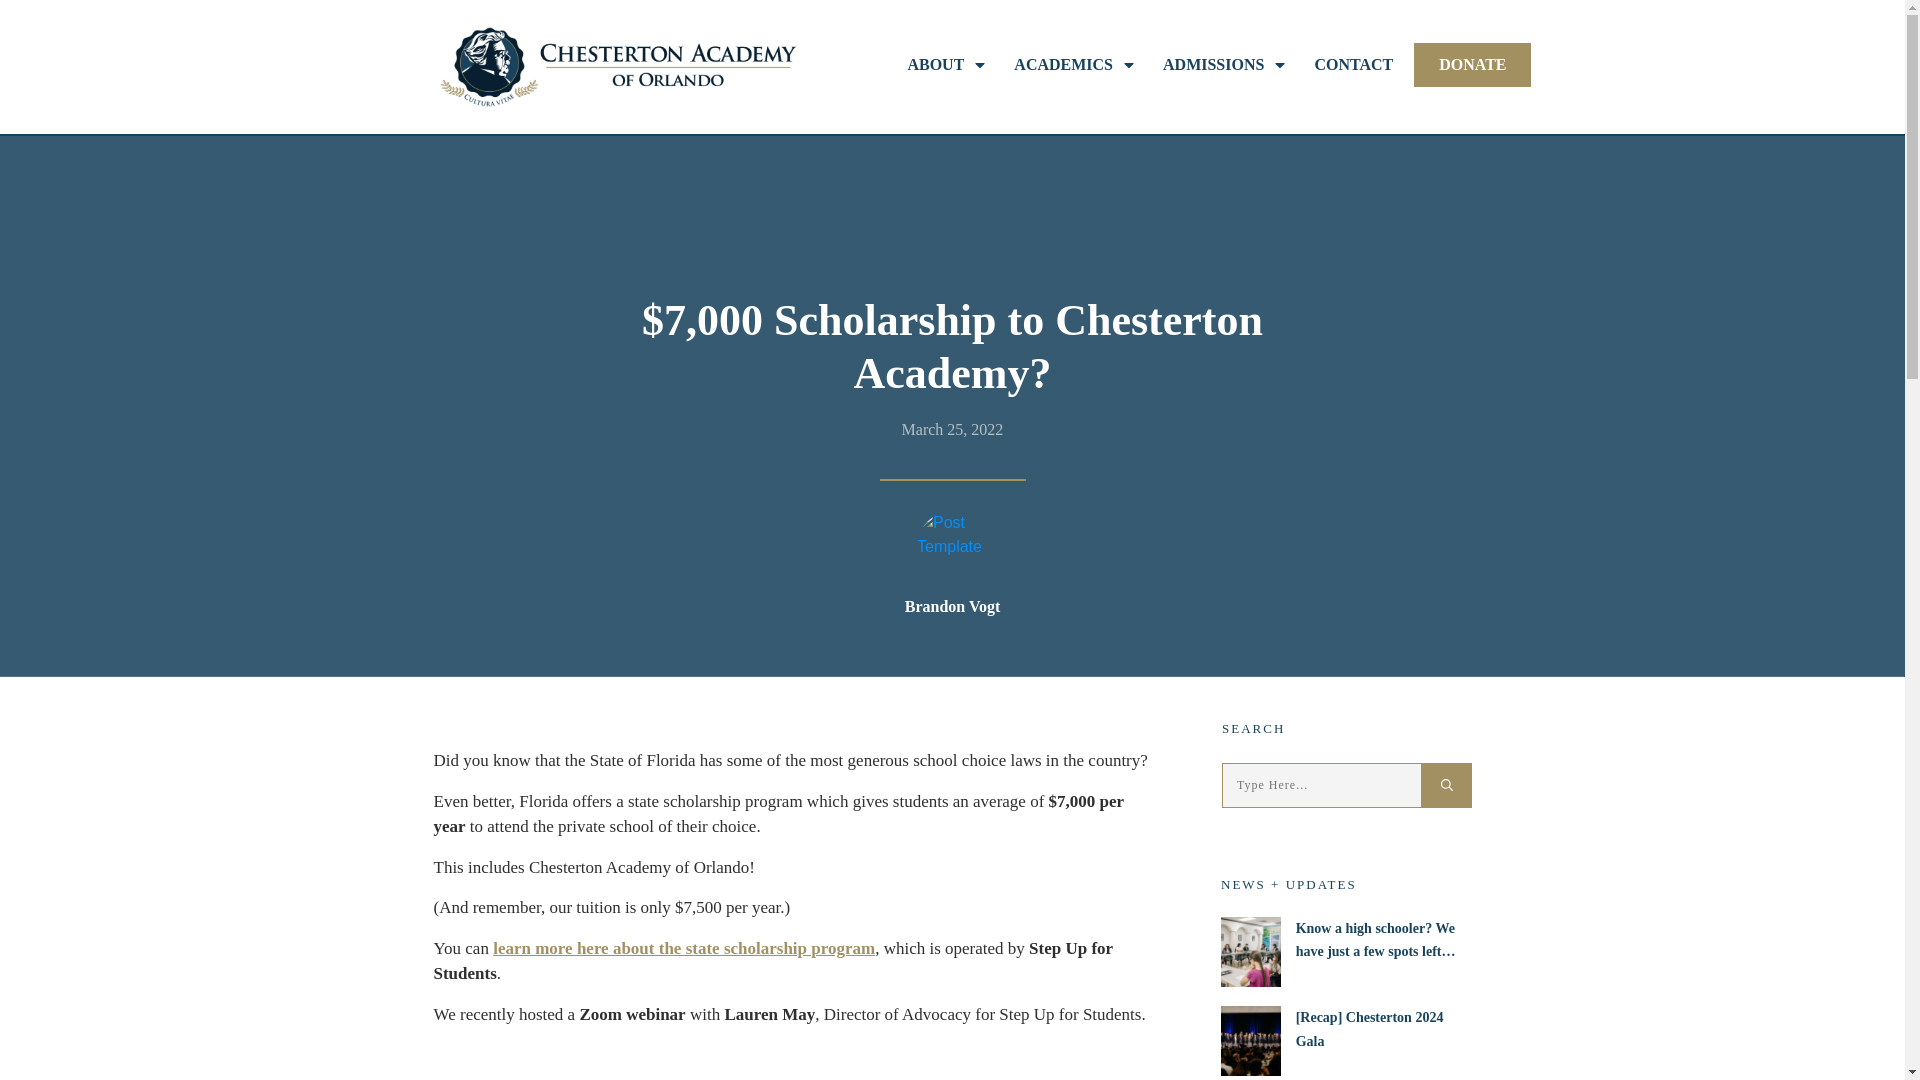  I want to click on ABOUT, so click(947, 64).